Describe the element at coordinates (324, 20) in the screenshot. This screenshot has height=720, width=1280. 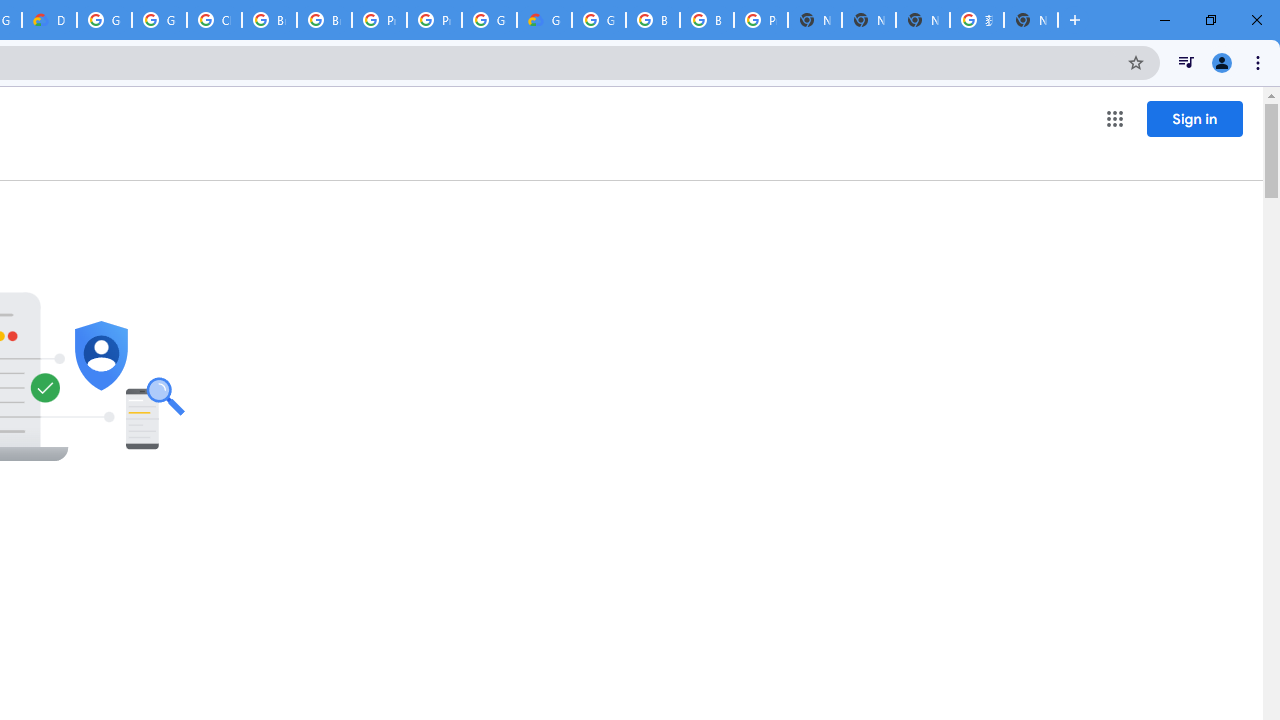
I see `Browse Chrome as a guest - Computer - Google Chrome Help` at that location.